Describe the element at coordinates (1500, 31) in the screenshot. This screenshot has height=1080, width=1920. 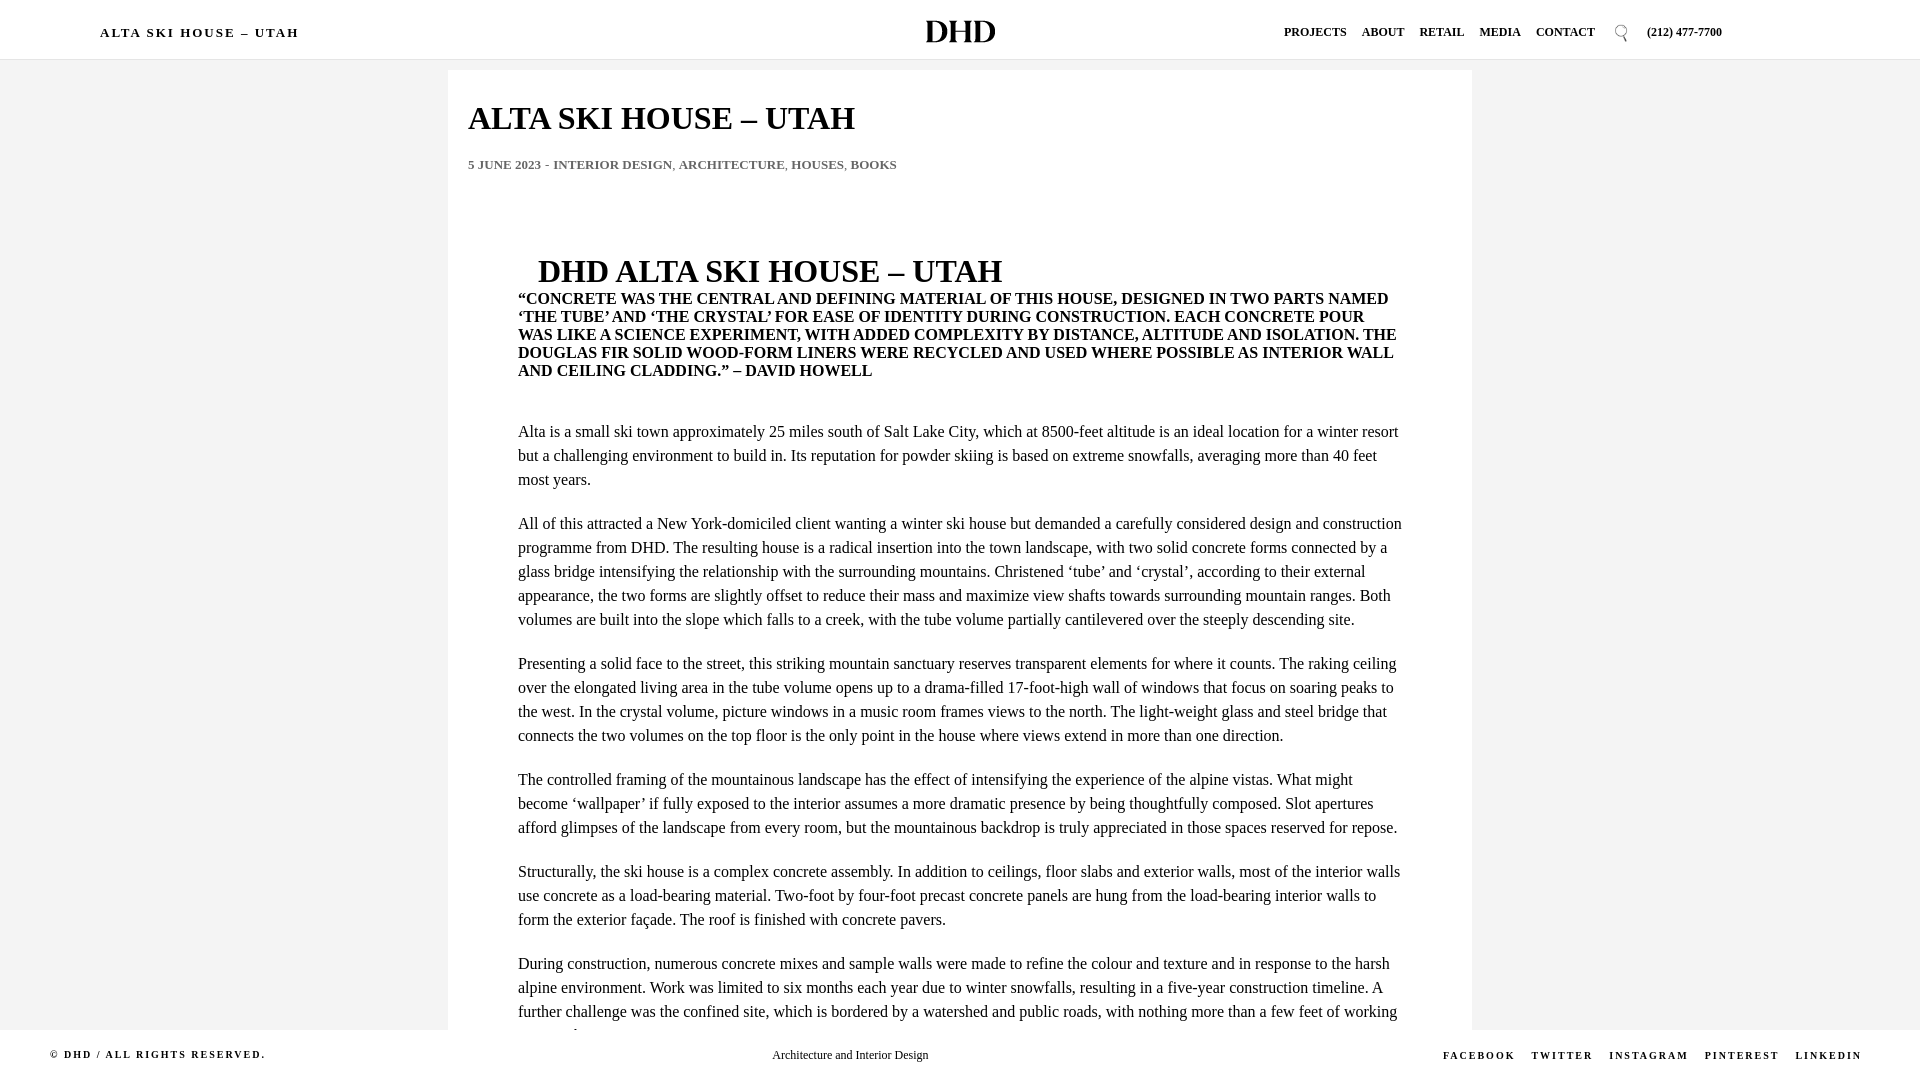
I see `MEDIA` at that location.